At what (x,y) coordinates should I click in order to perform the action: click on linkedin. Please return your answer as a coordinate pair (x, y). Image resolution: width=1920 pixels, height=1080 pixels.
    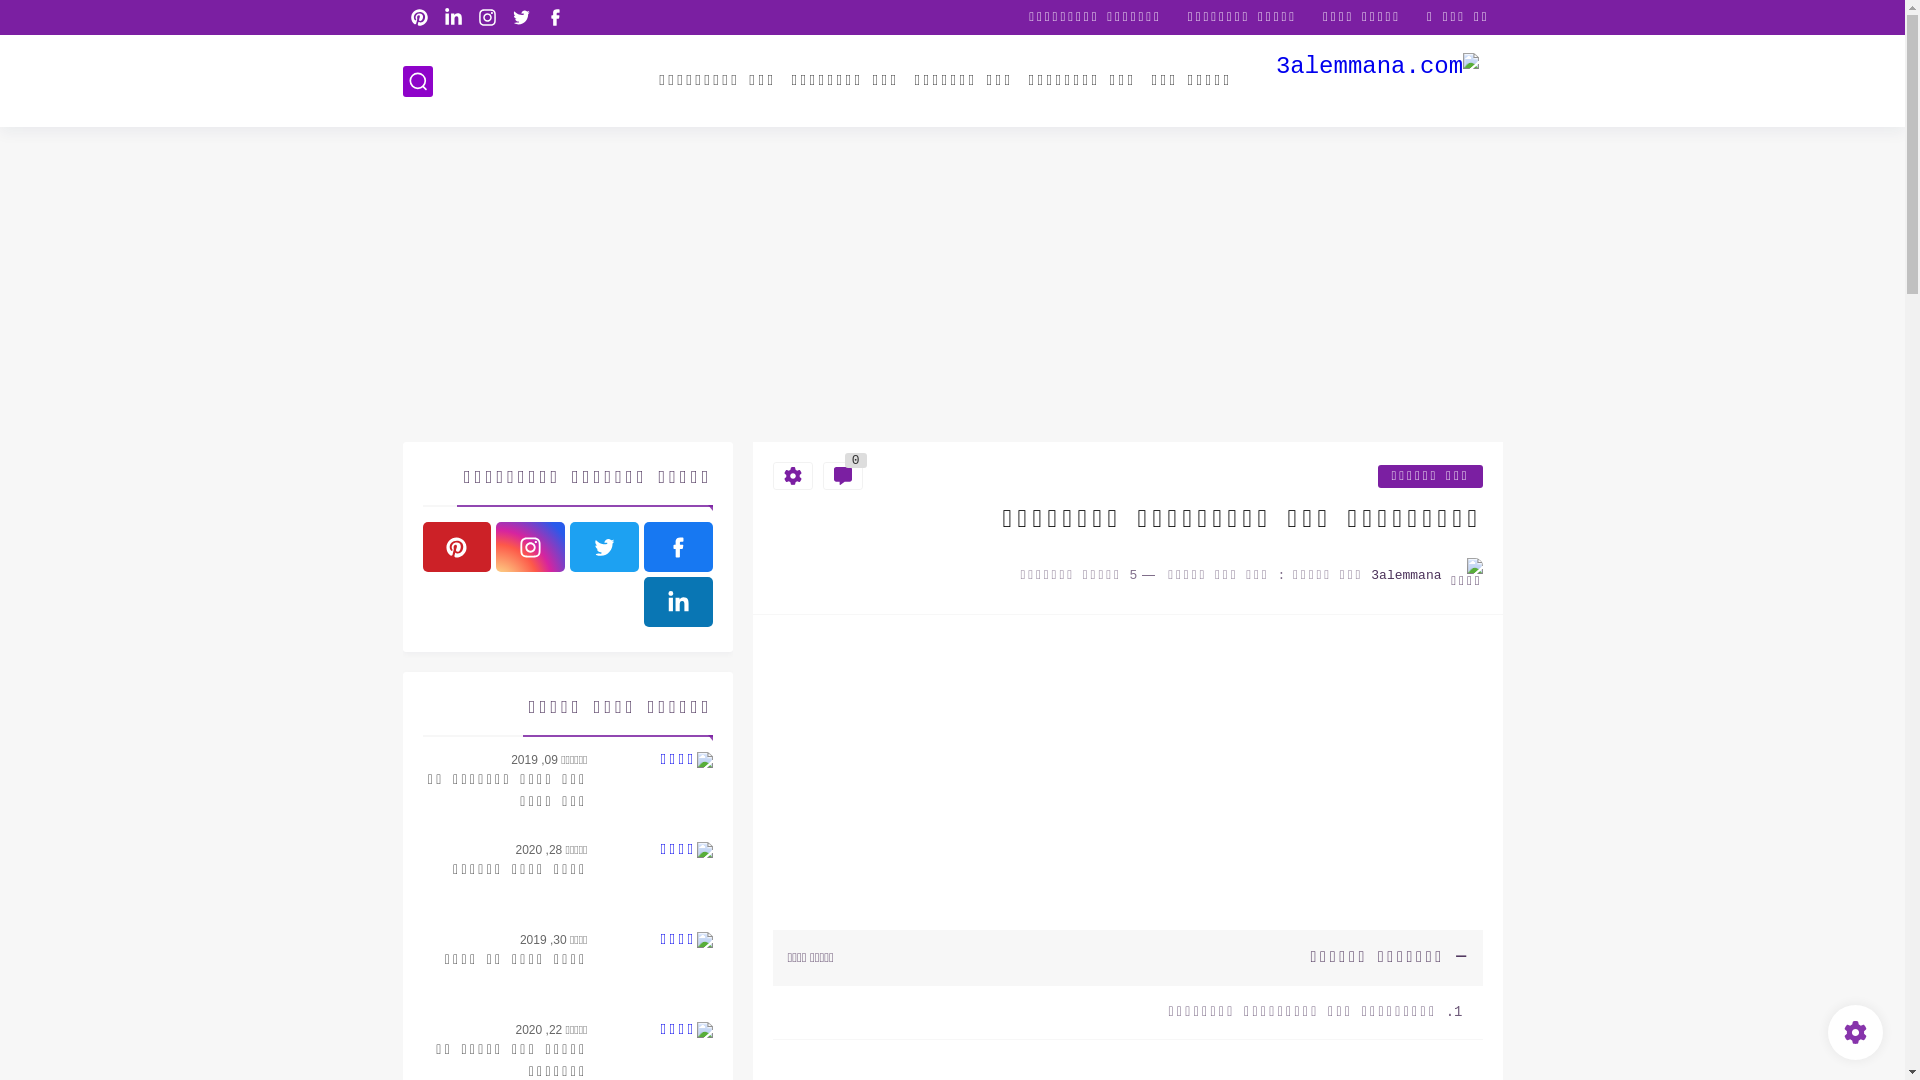
    Looking at the image, I should click on (454, 18).